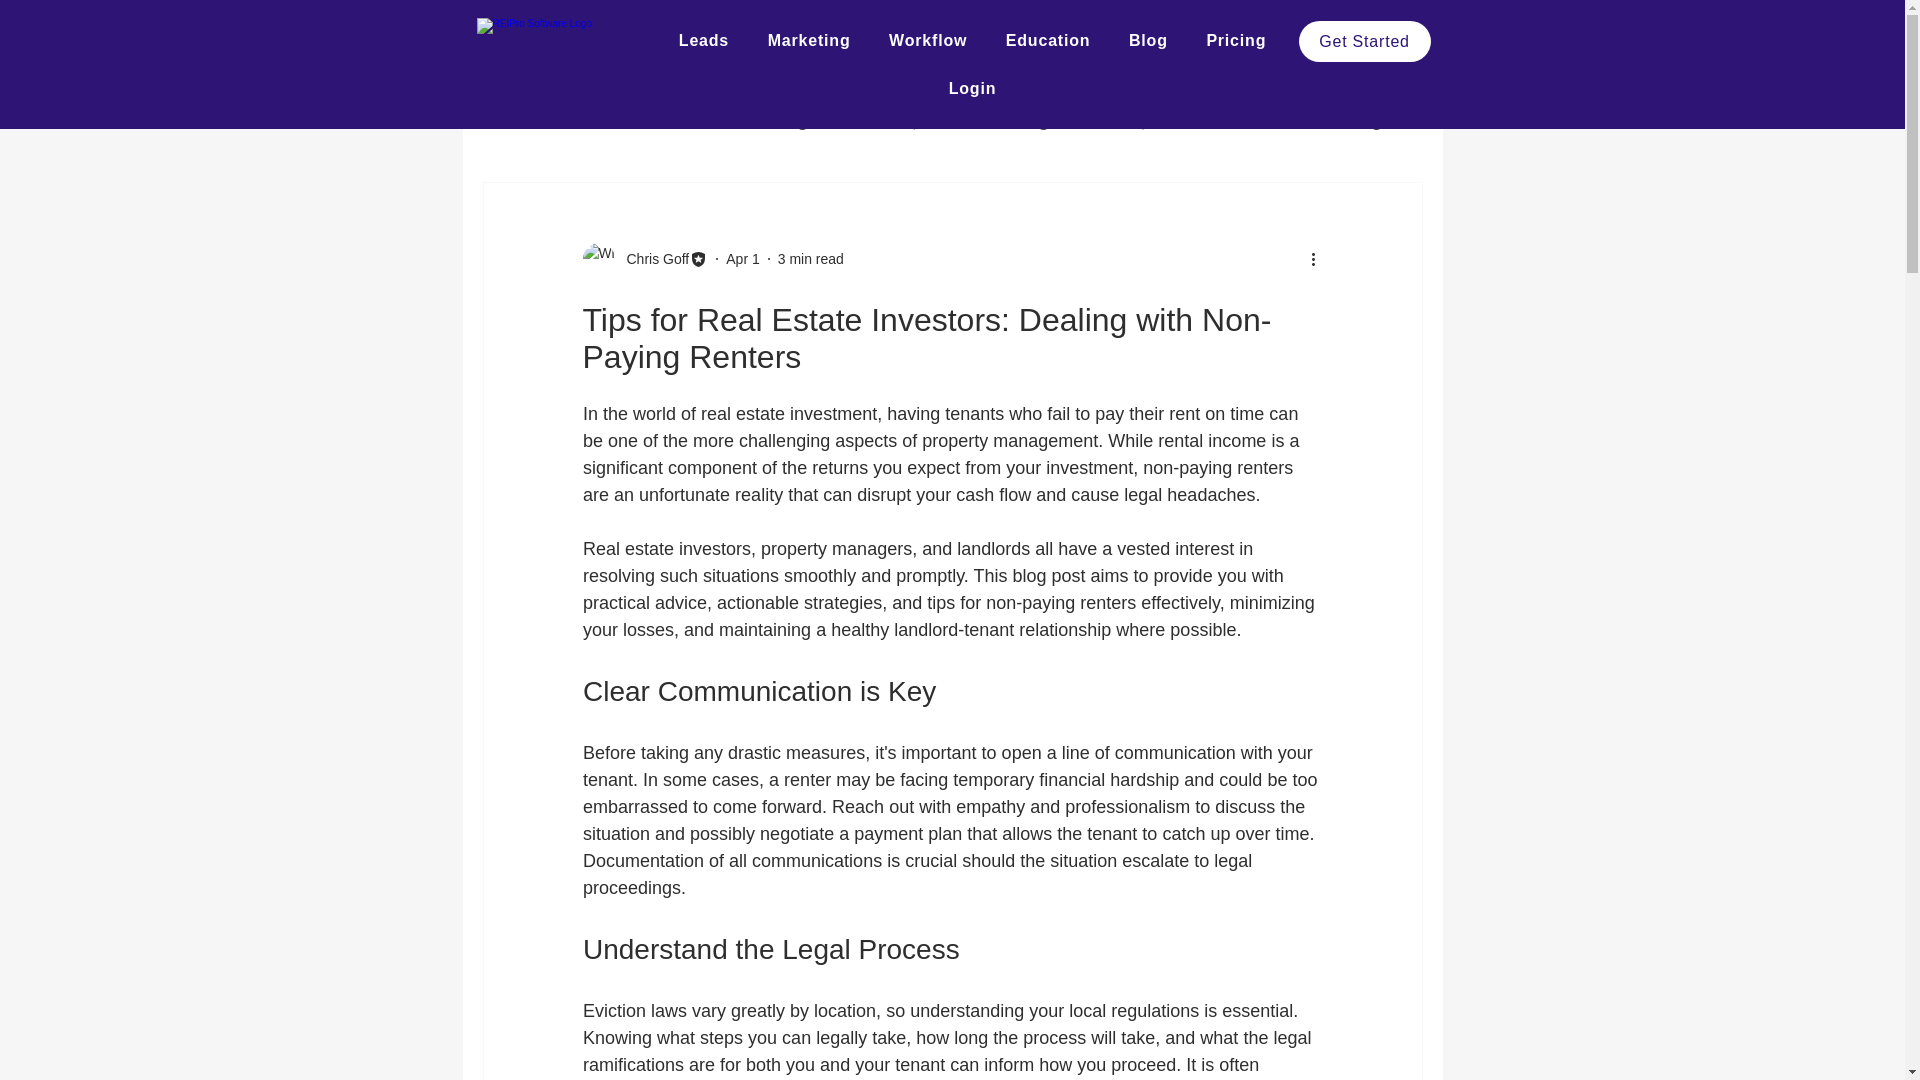 The image size is (1920, 1080). Describe the element at coordinates (1006, 121) in the screenshot. I see `Wholesaling` at that location.